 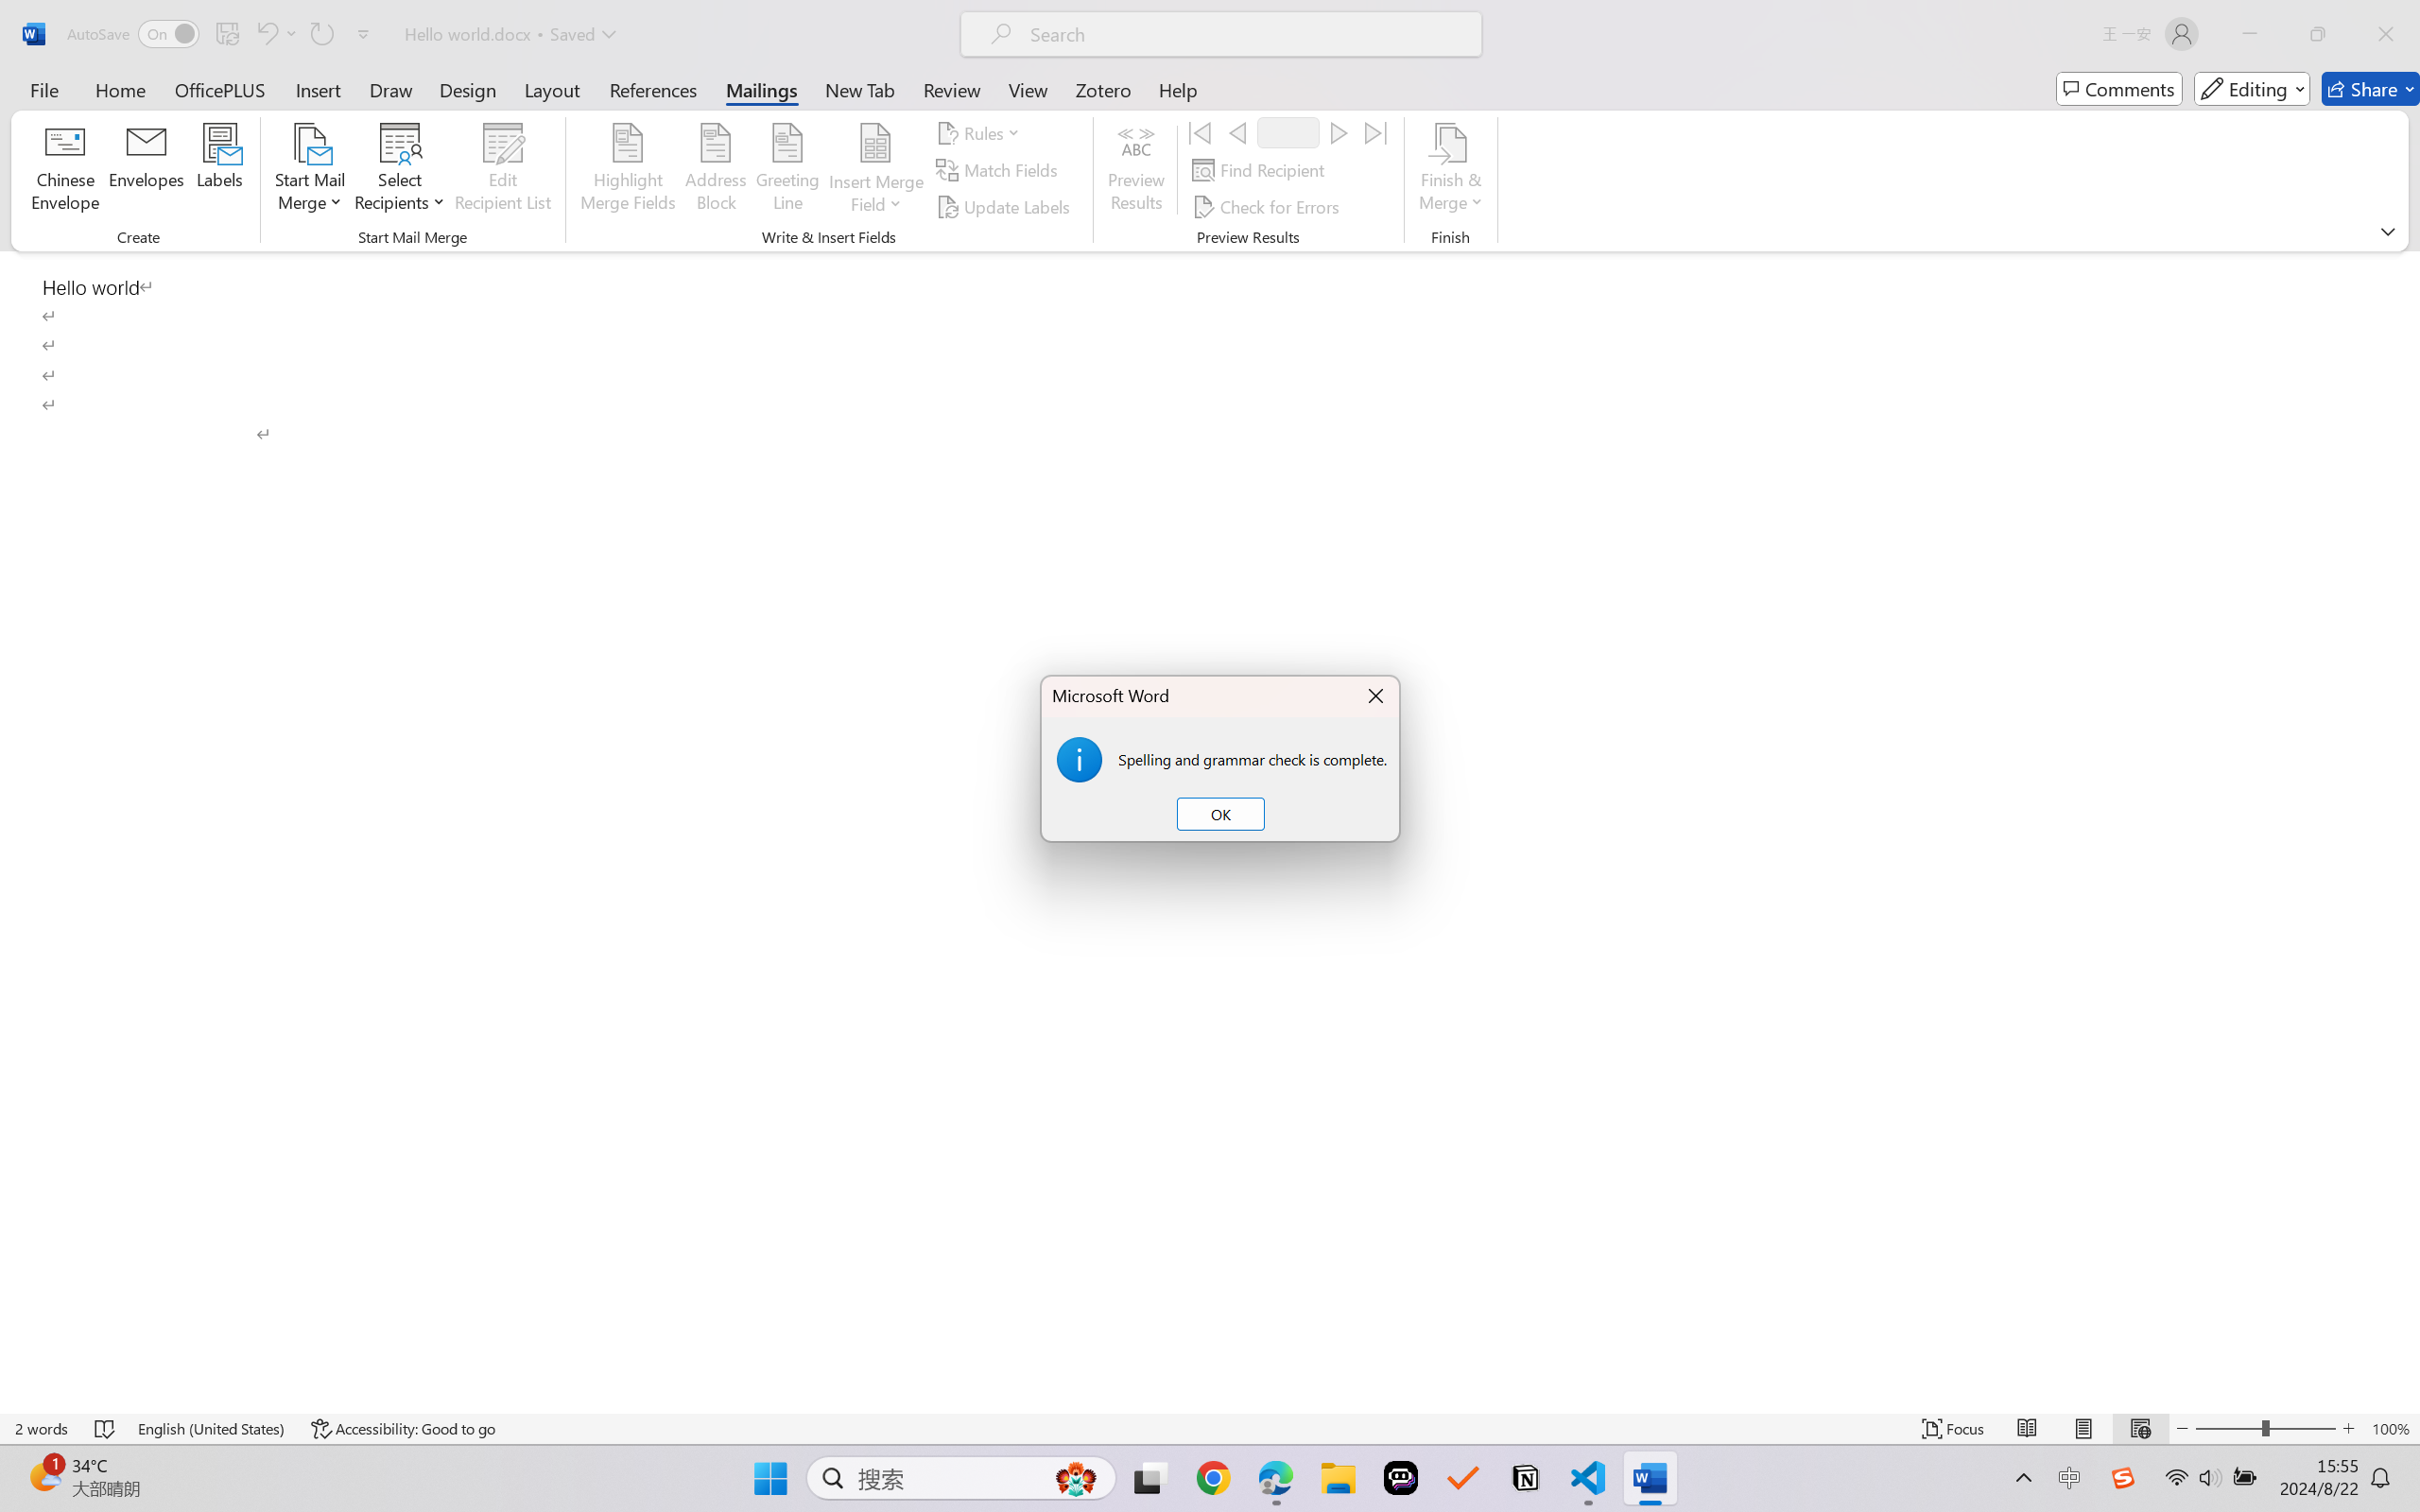 I want to click on Draw, so click(x=391, y=89).